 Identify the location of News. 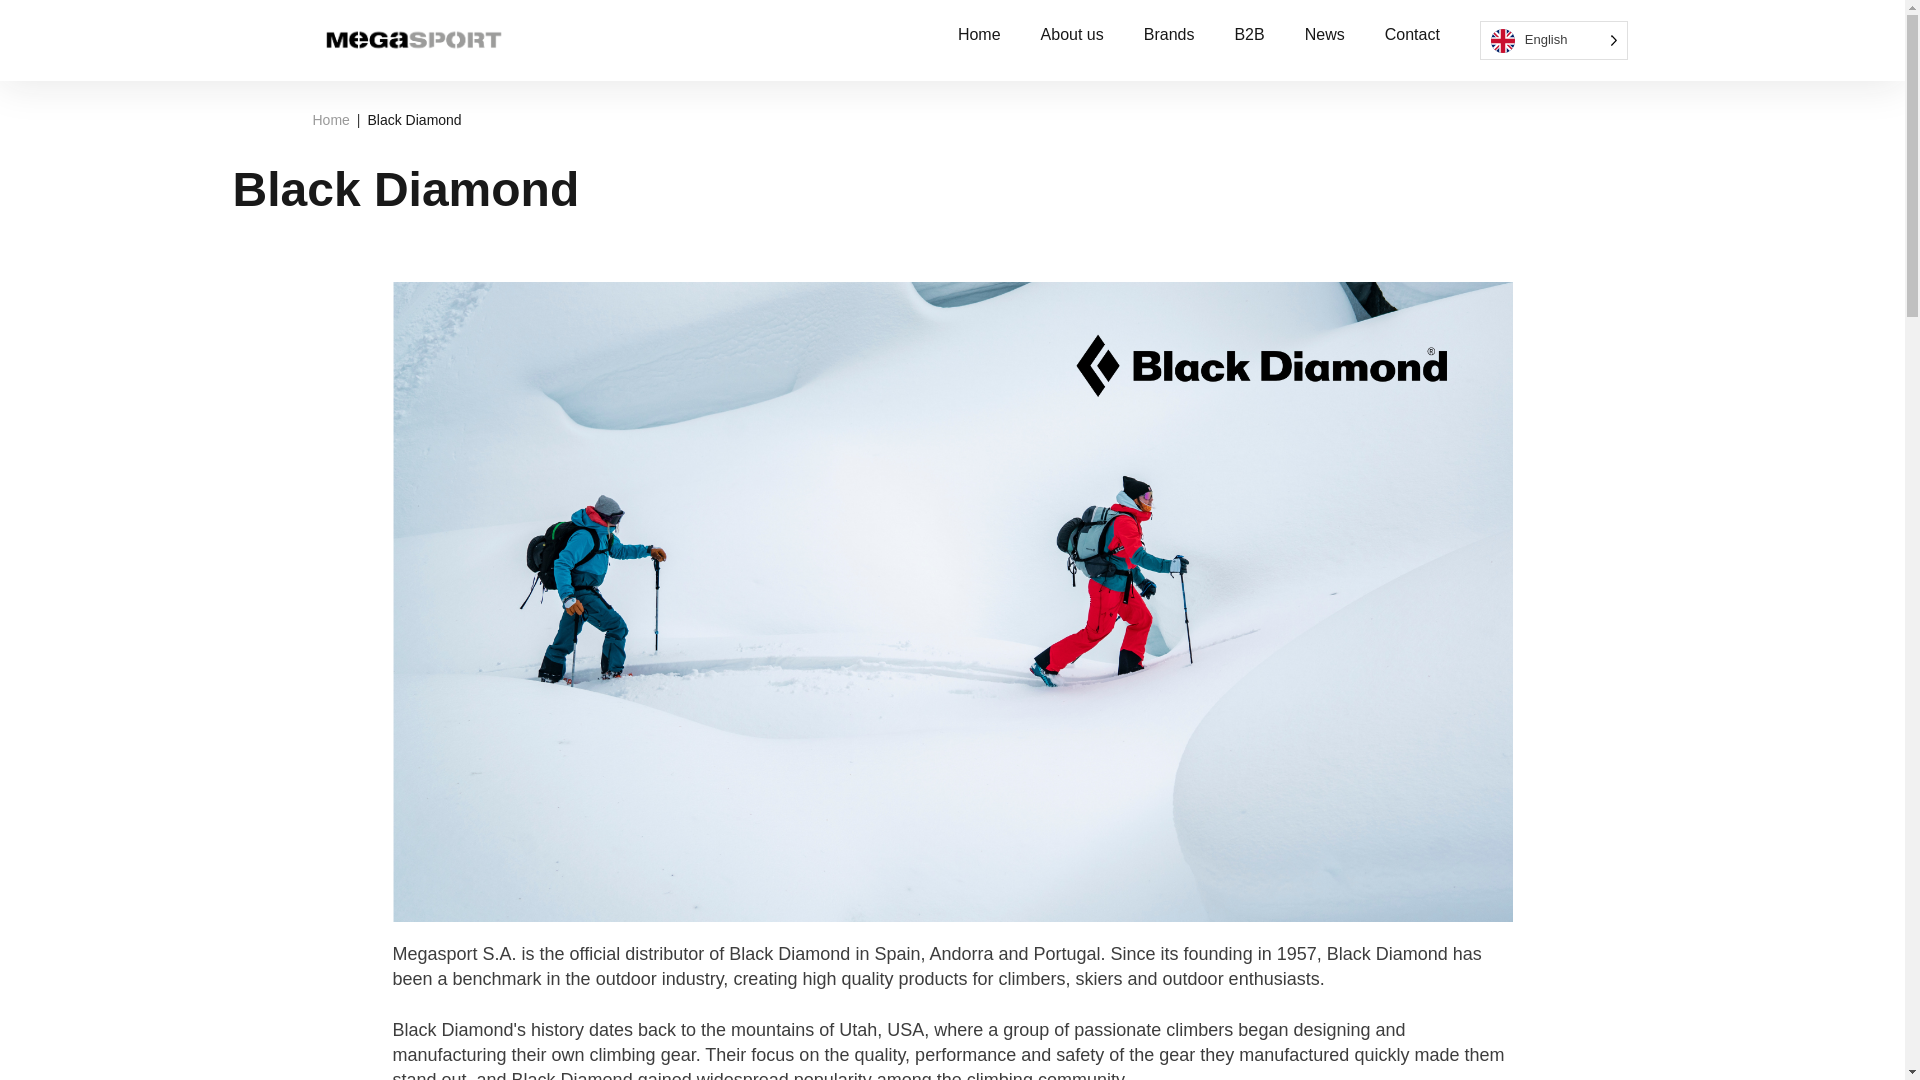
(1325, 34).